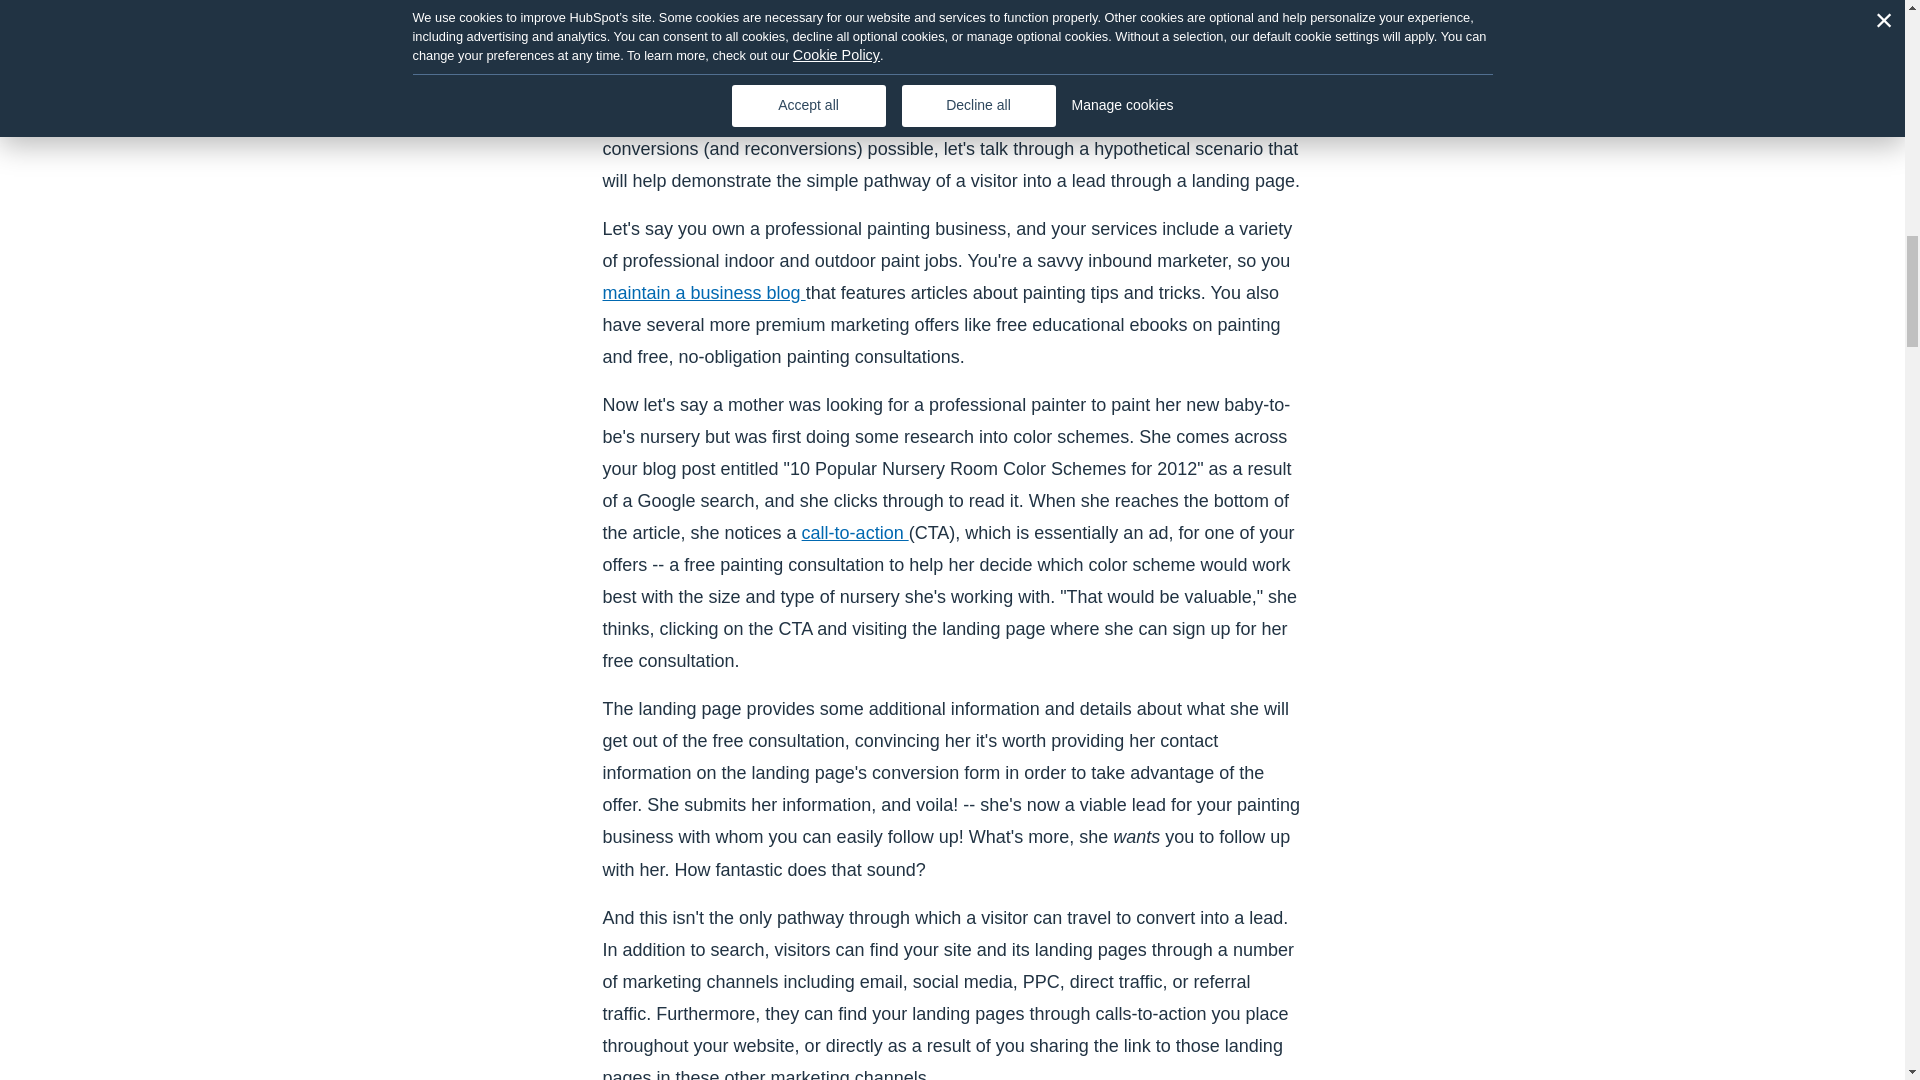 This screenshot has height=1080, width=1920. What do you see at coordinates (703, 292) in the screenshot?
I see `maintain a business blog` at bounding box center [703, 292].